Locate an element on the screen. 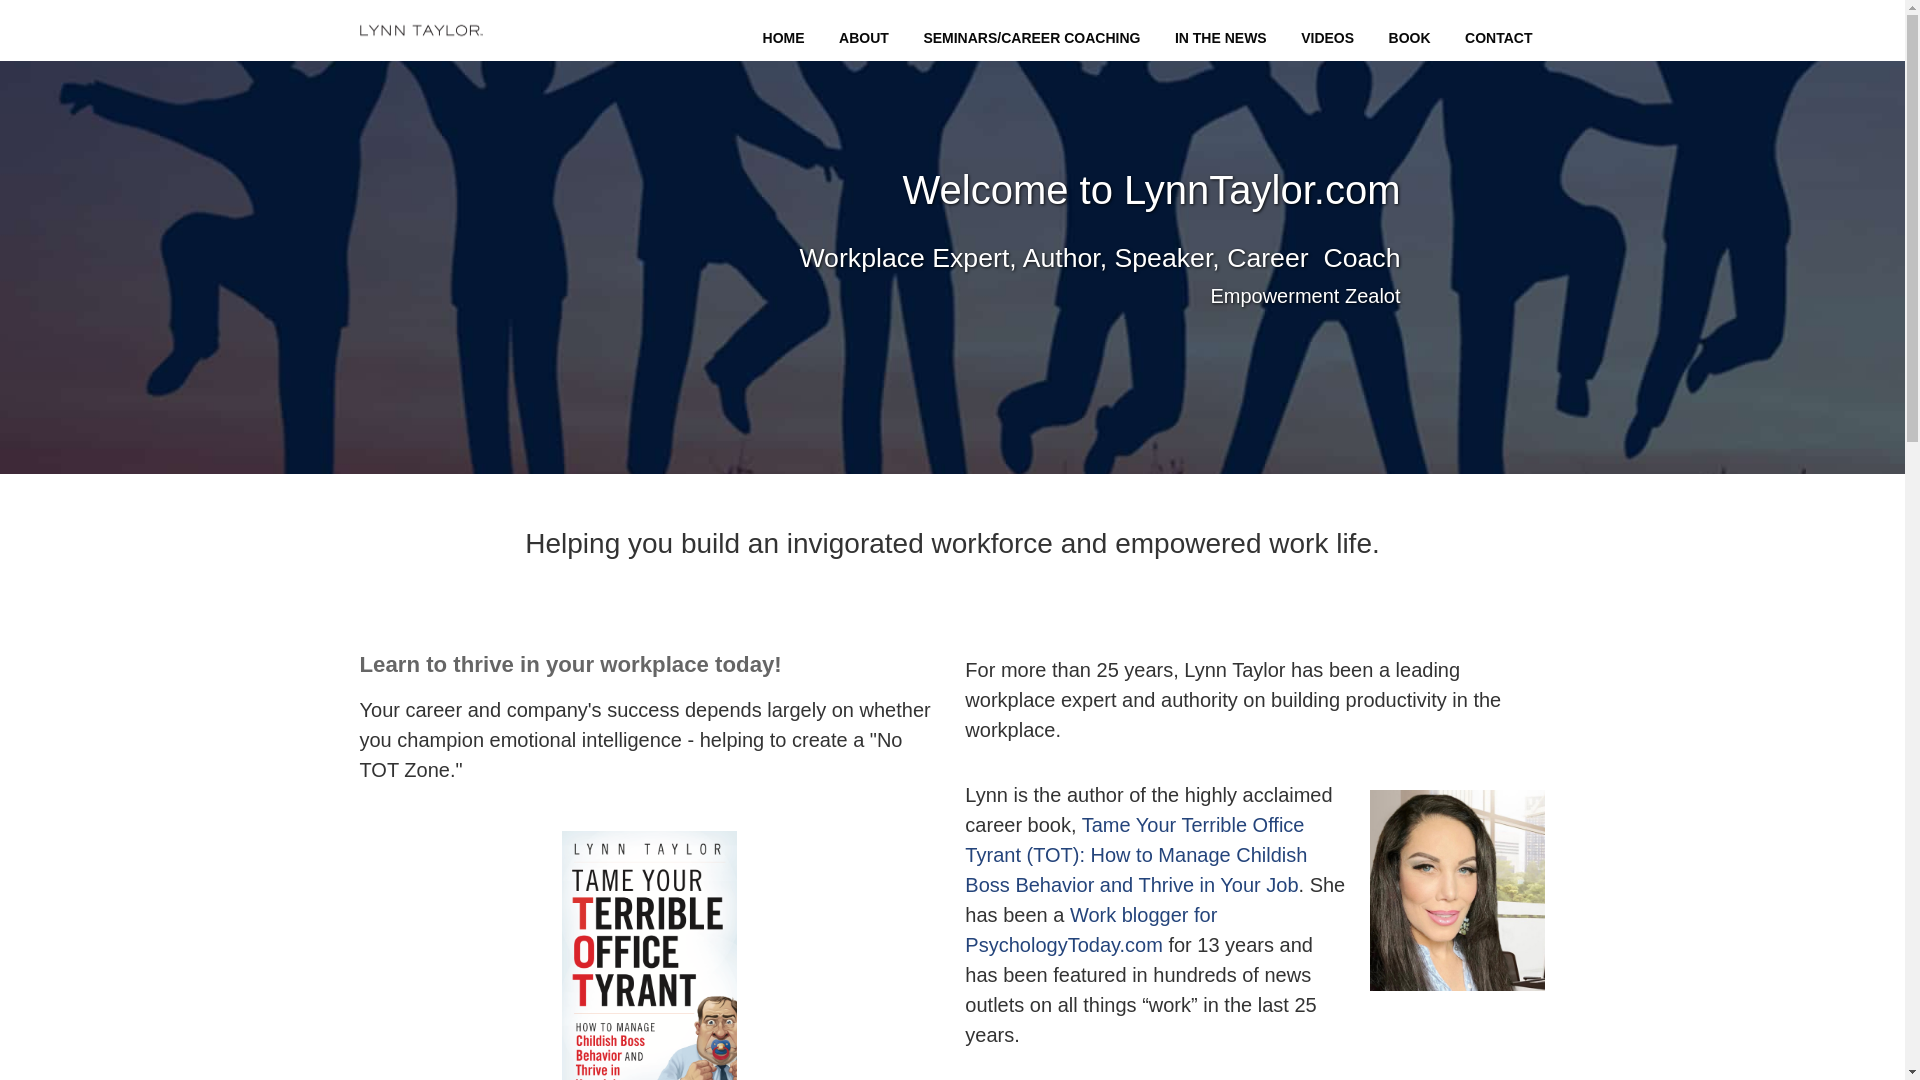  ABOUT is located at coordinates (864, 38).